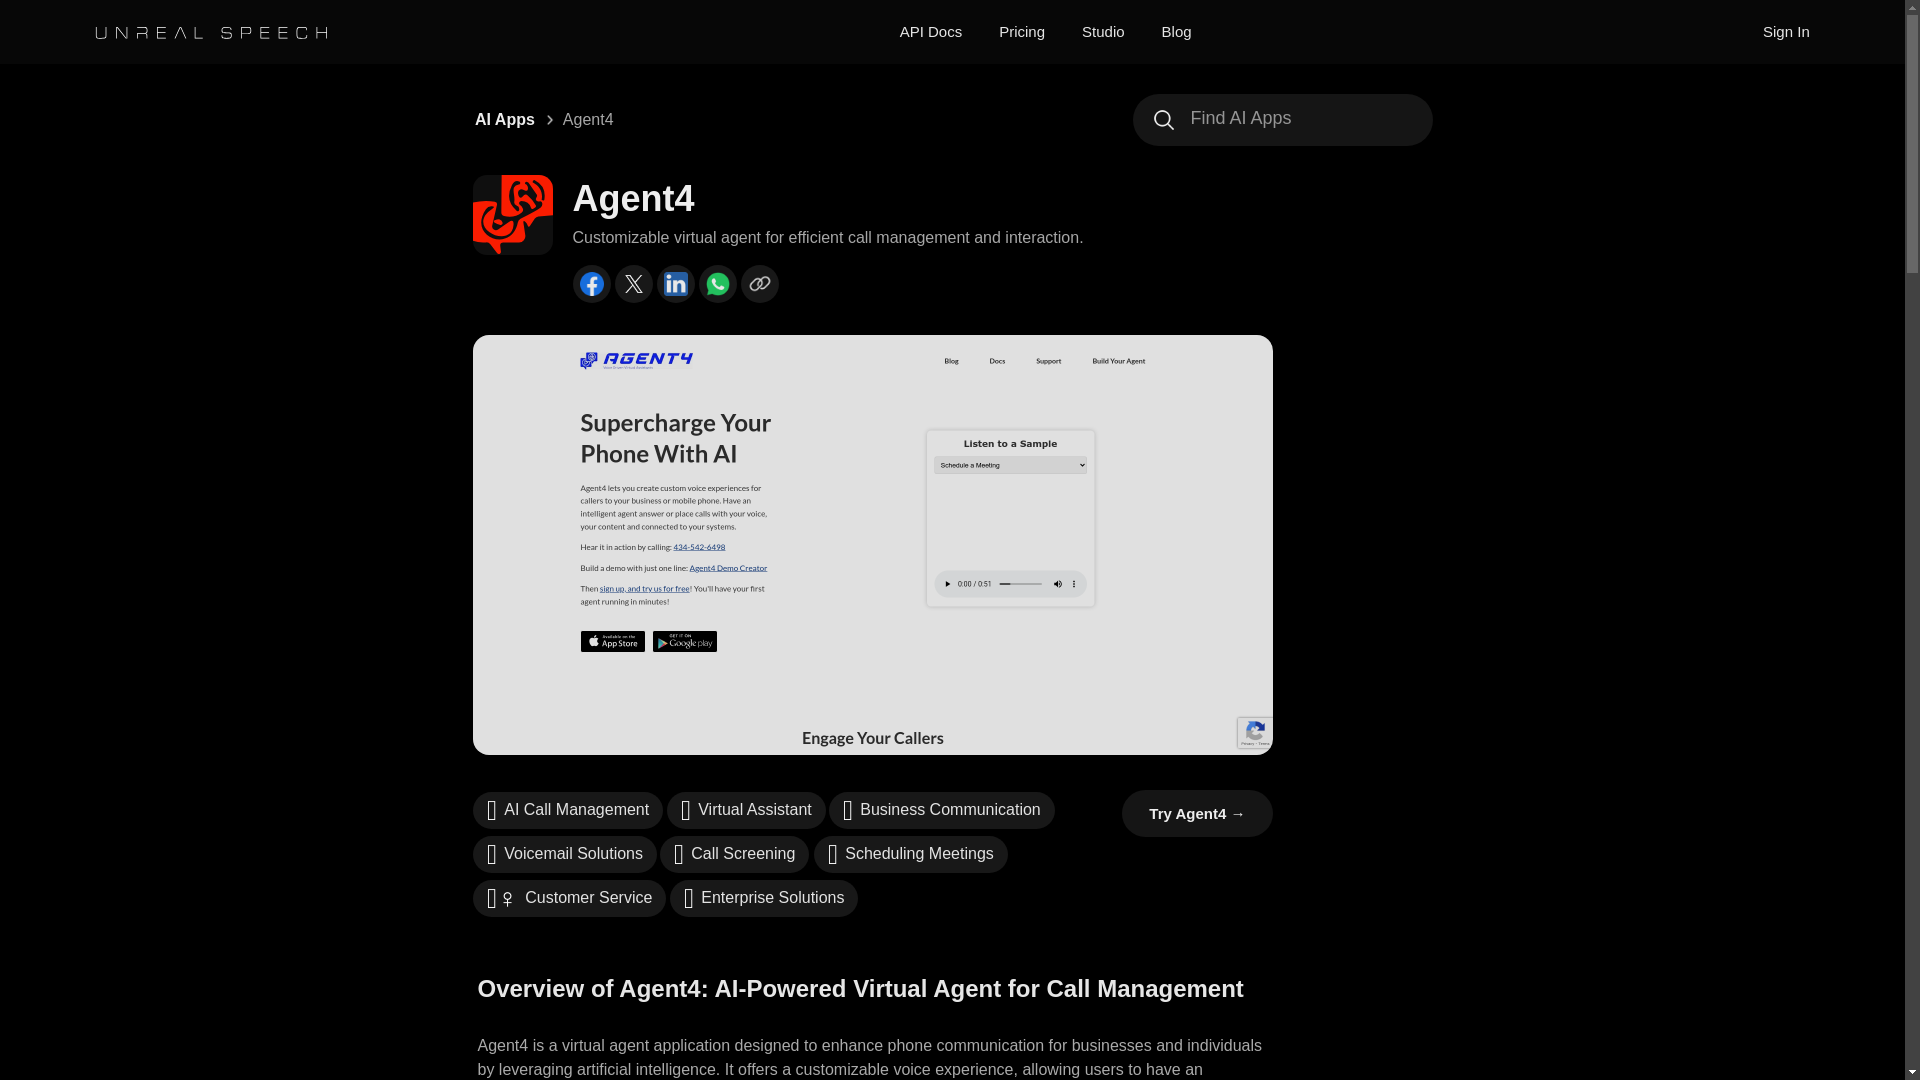  What do you see at coordinates (1176, 32) in the screenshot?
I see `Blog` at bounding box center [1176, 32].